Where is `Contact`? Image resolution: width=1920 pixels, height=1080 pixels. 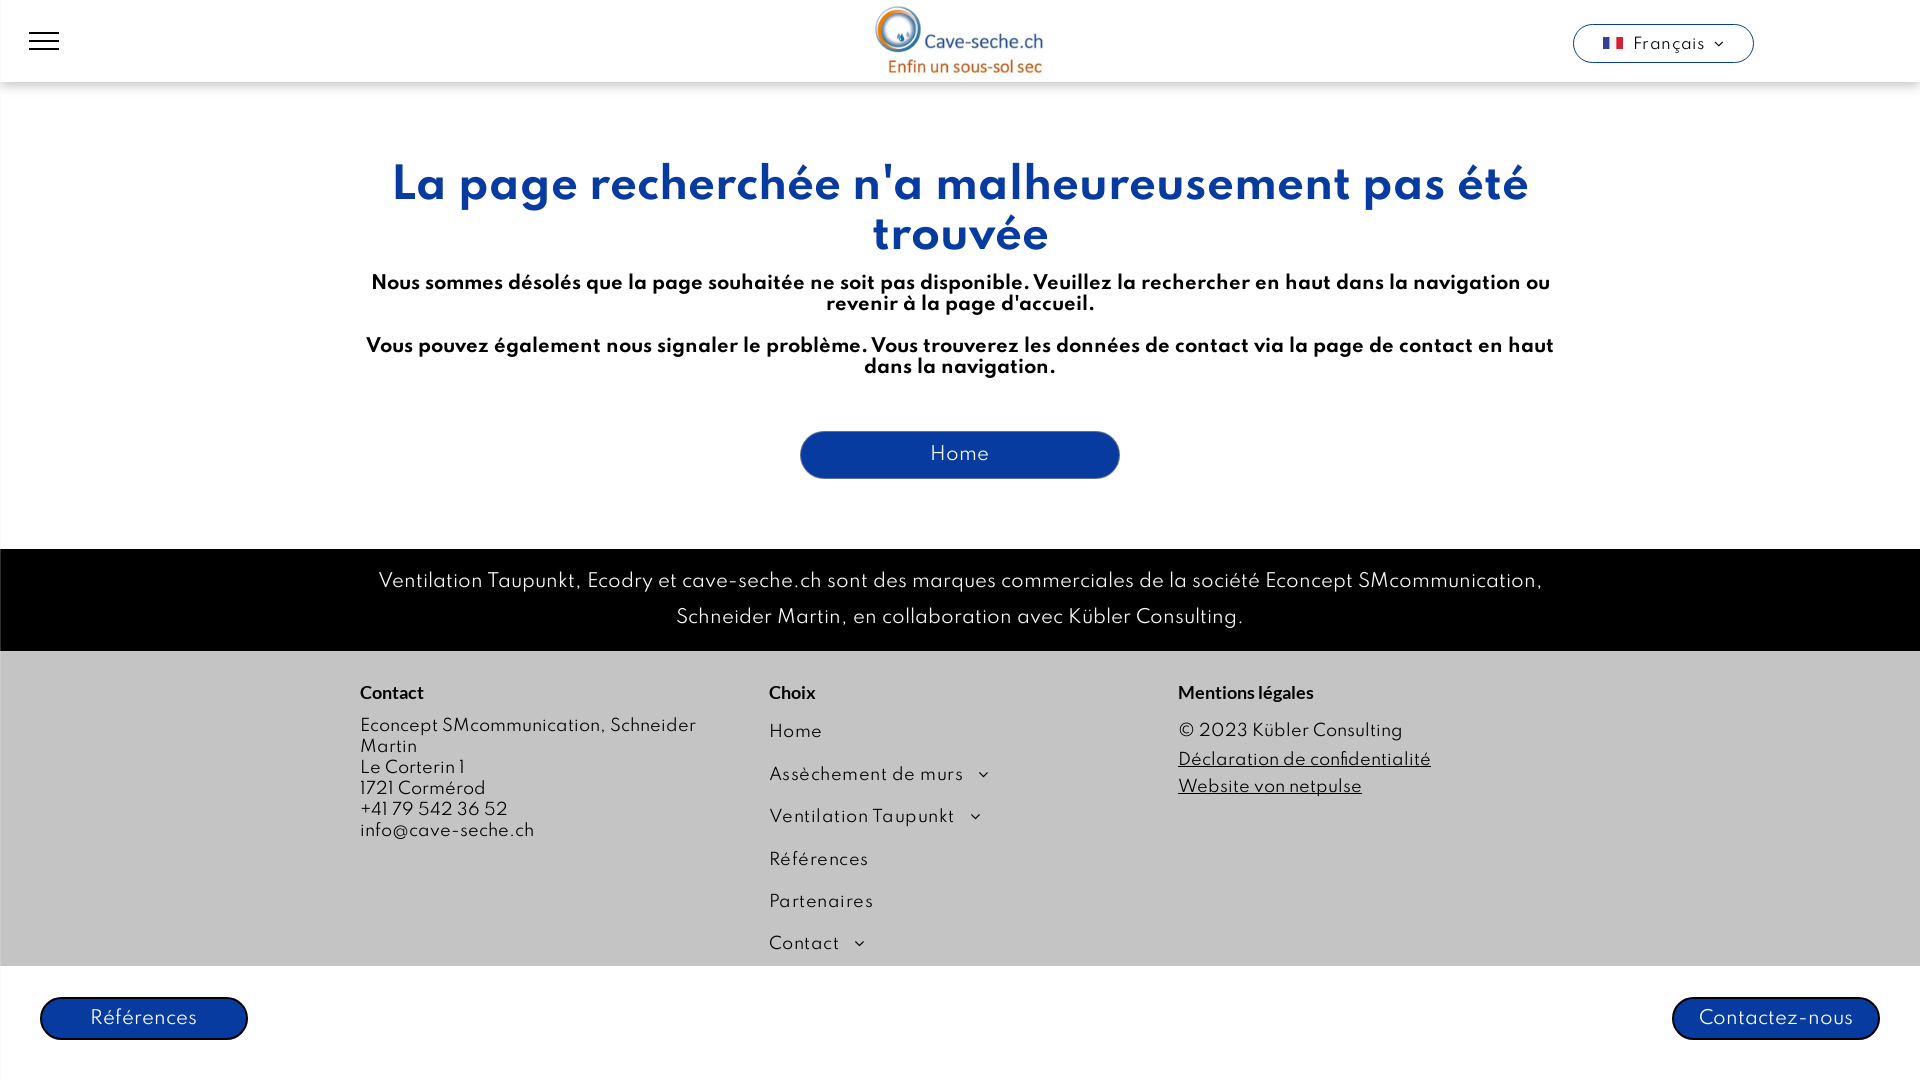
Contact is located at coordinates (945, 944).